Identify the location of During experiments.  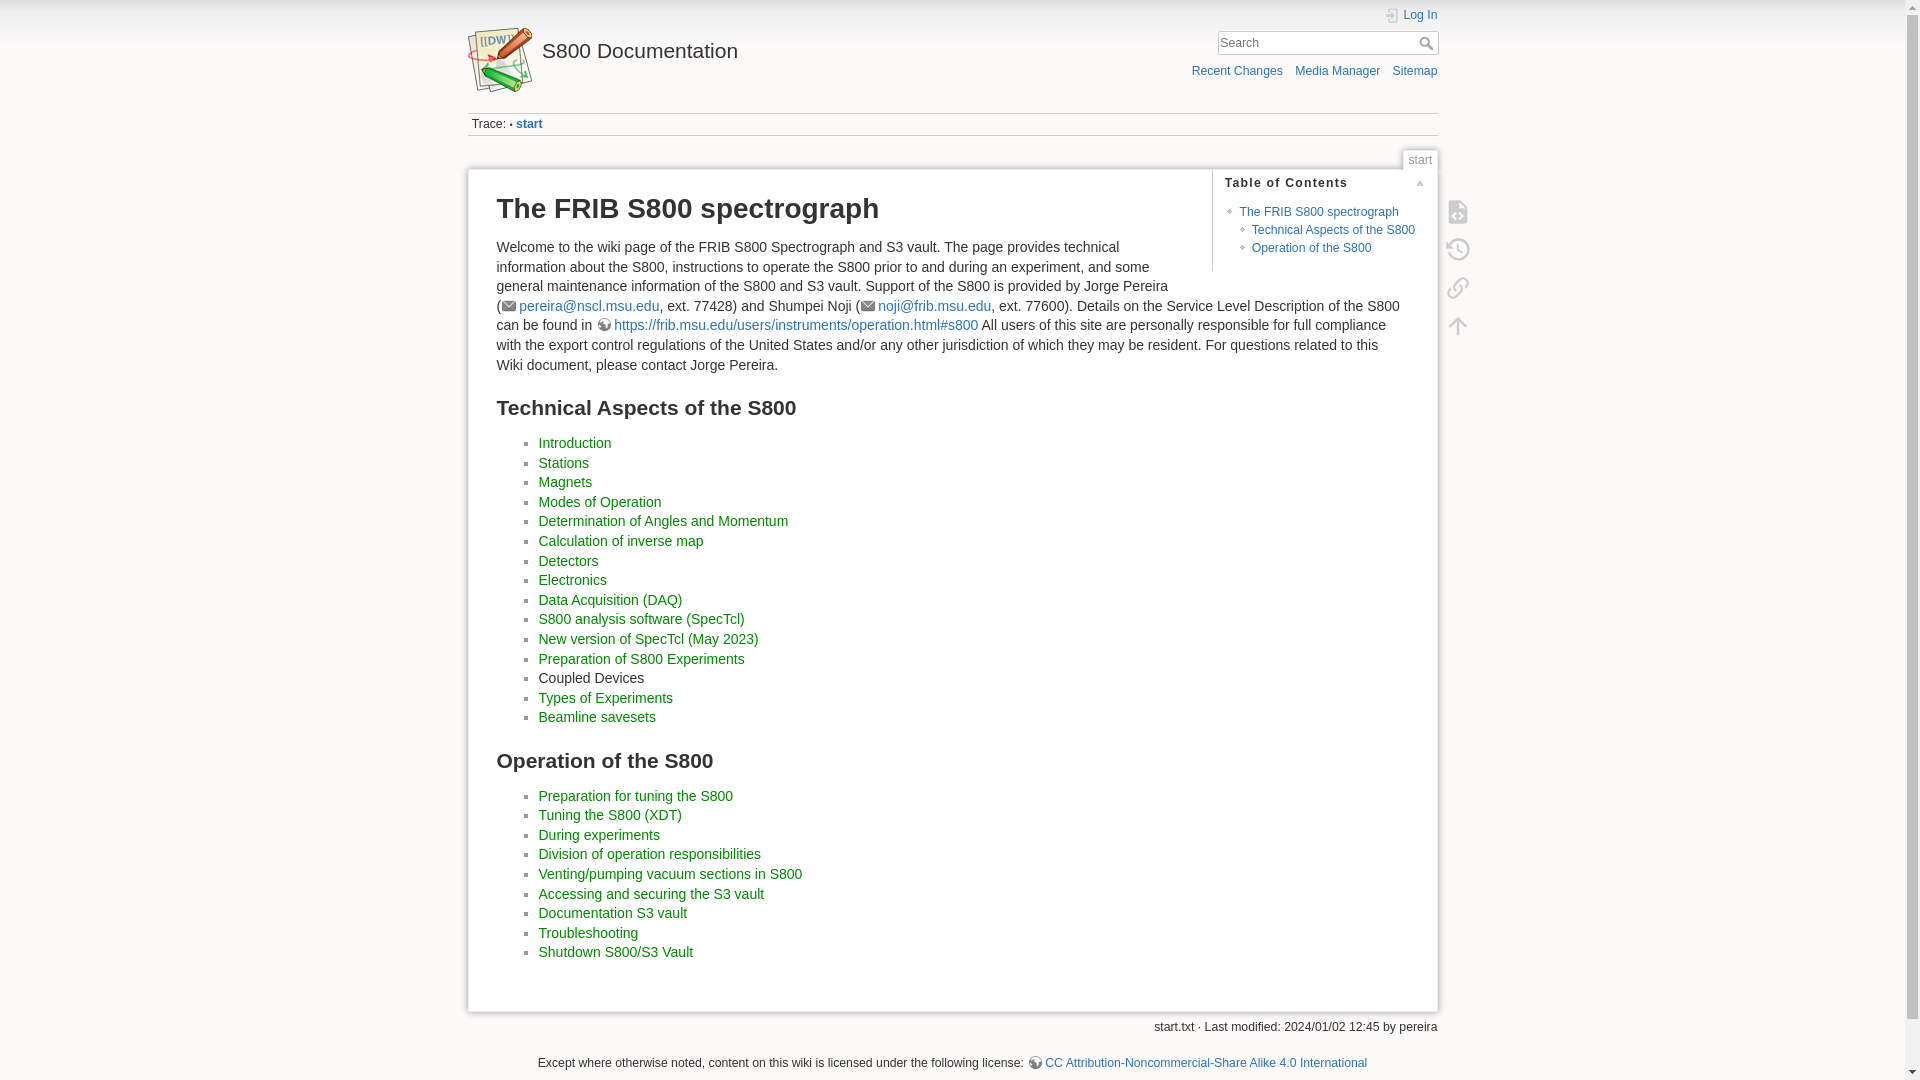
(598, 835).